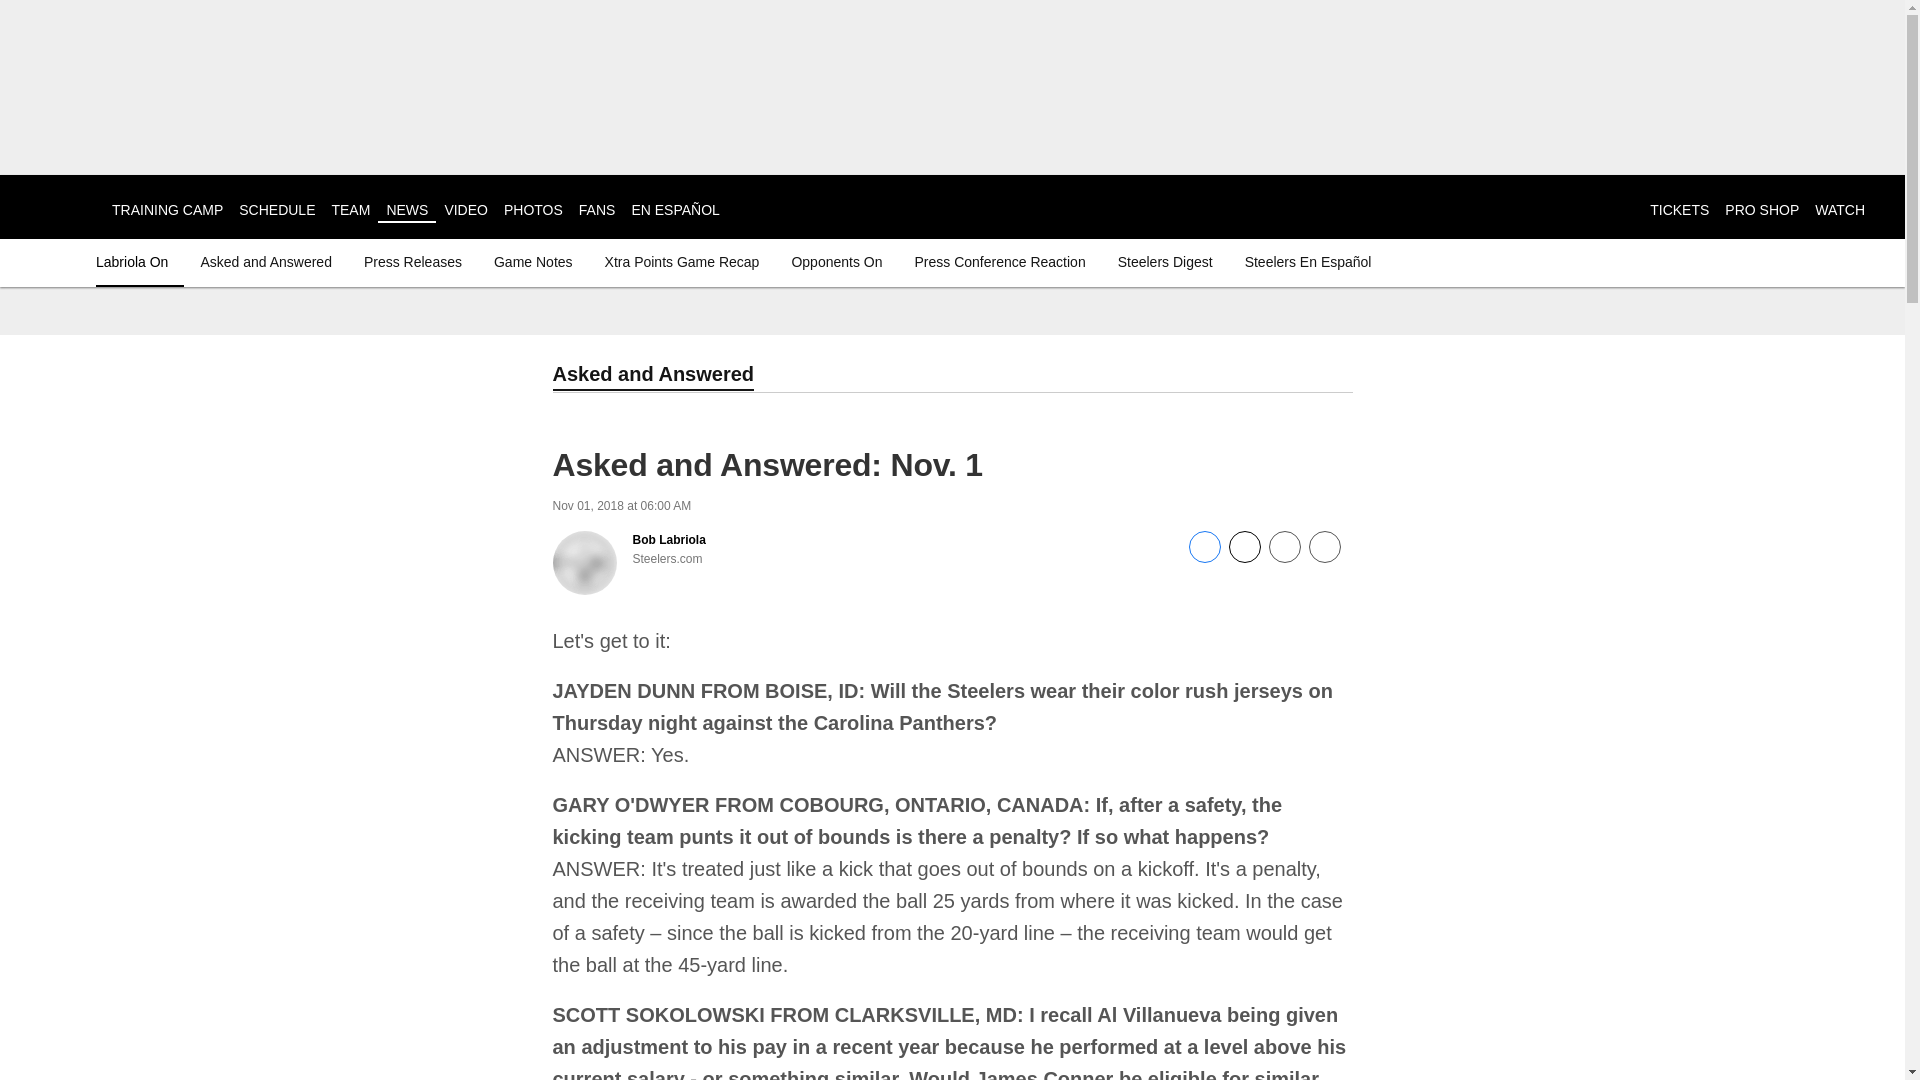 The image size is (1920, 1080). What do you see at coordinates (465, 210) in the screenshot?
I see `VIDEO` at bounding box center [465, 210].